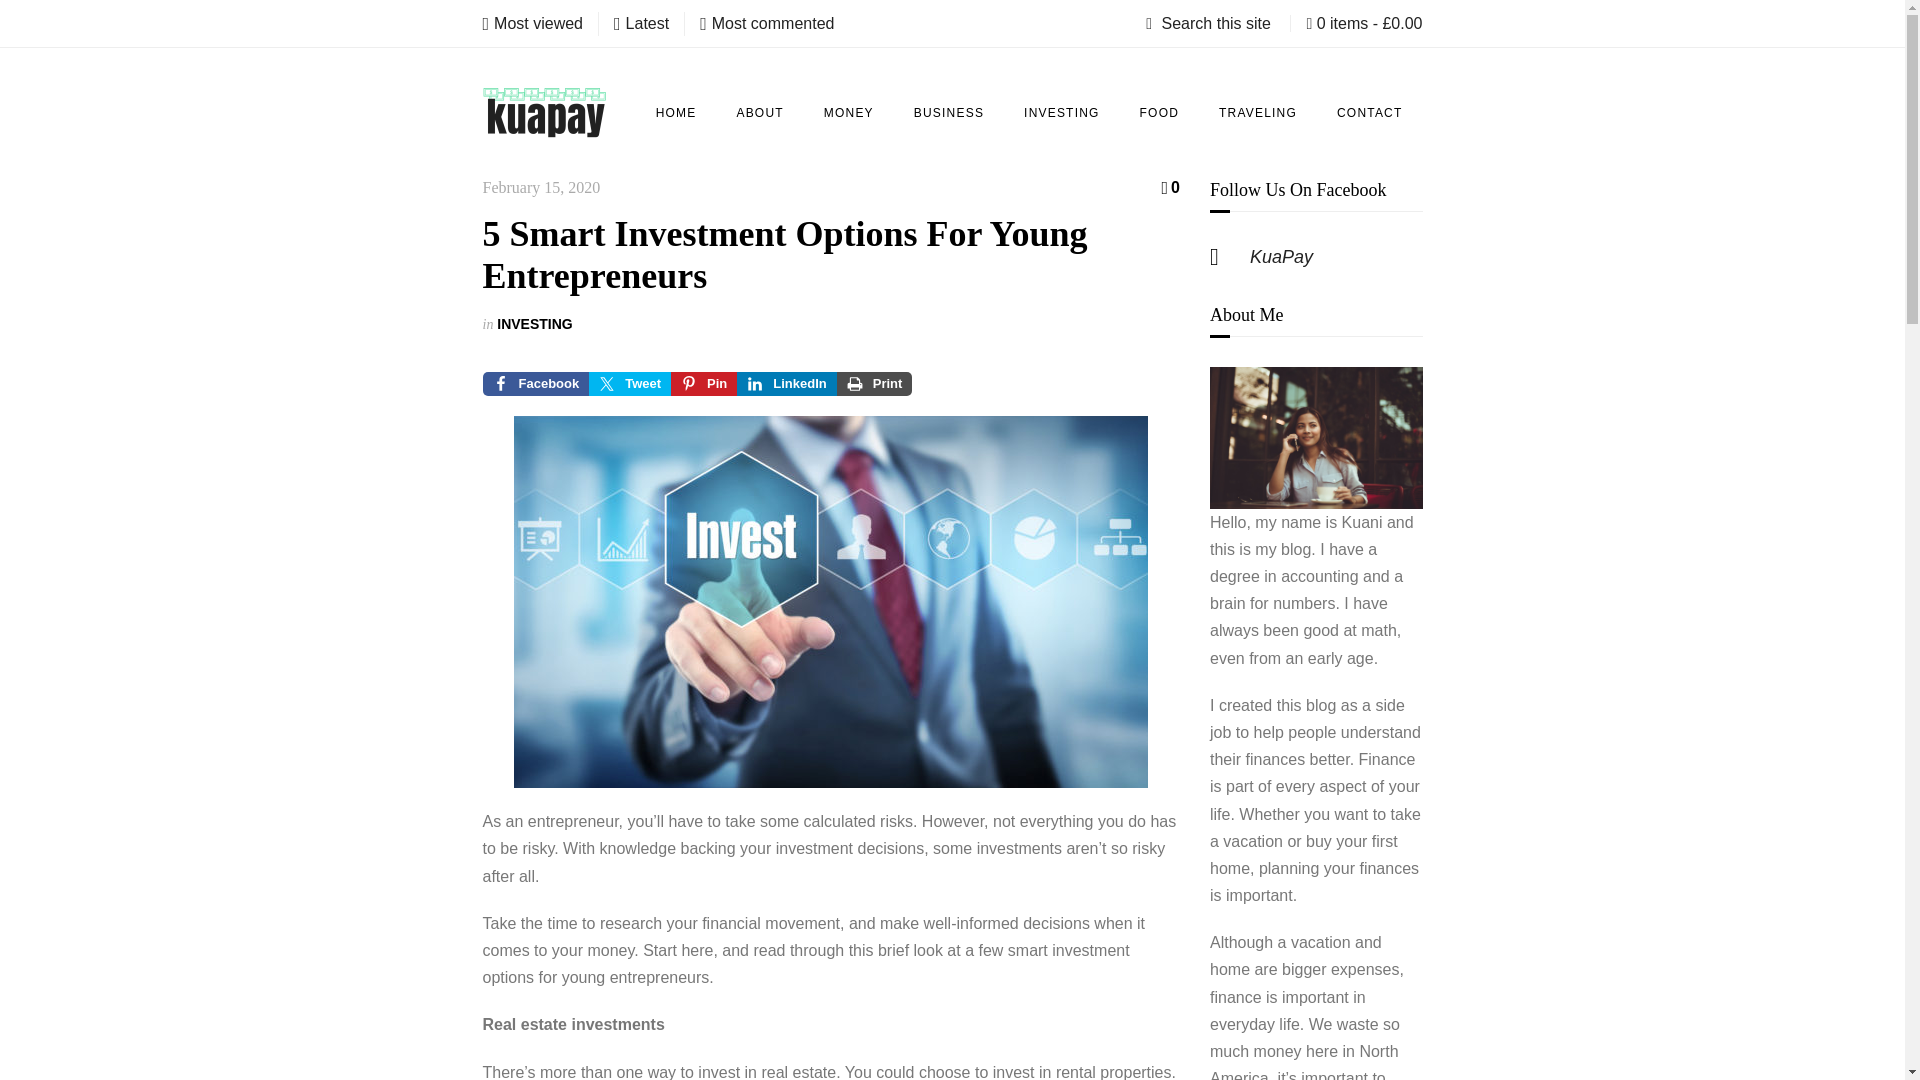 This screenshot has height=1080, width=1920. Describe the element at coordinates (532, 23) in the screenshot. I see `Most viewed` at that location.